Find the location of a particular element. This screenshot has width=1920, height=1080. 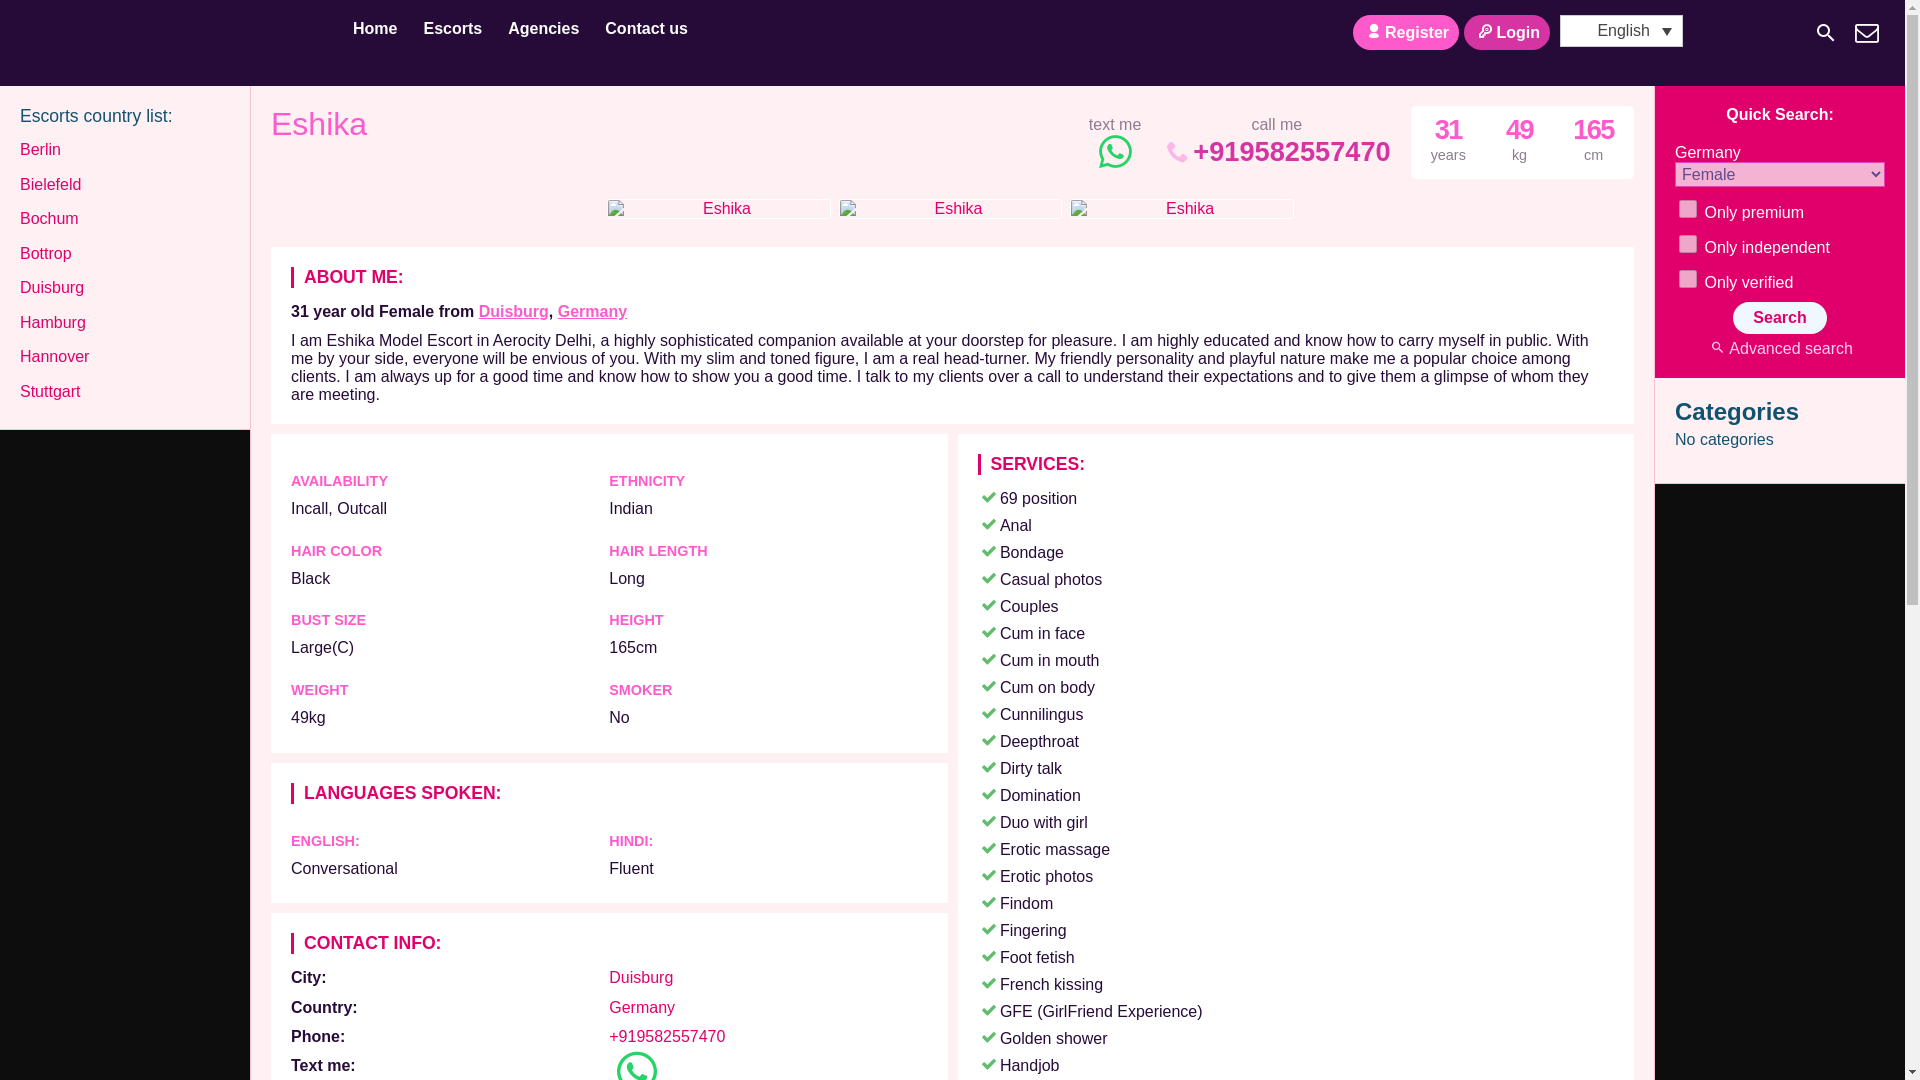

Bottrop is located at coordinates (46, 254).